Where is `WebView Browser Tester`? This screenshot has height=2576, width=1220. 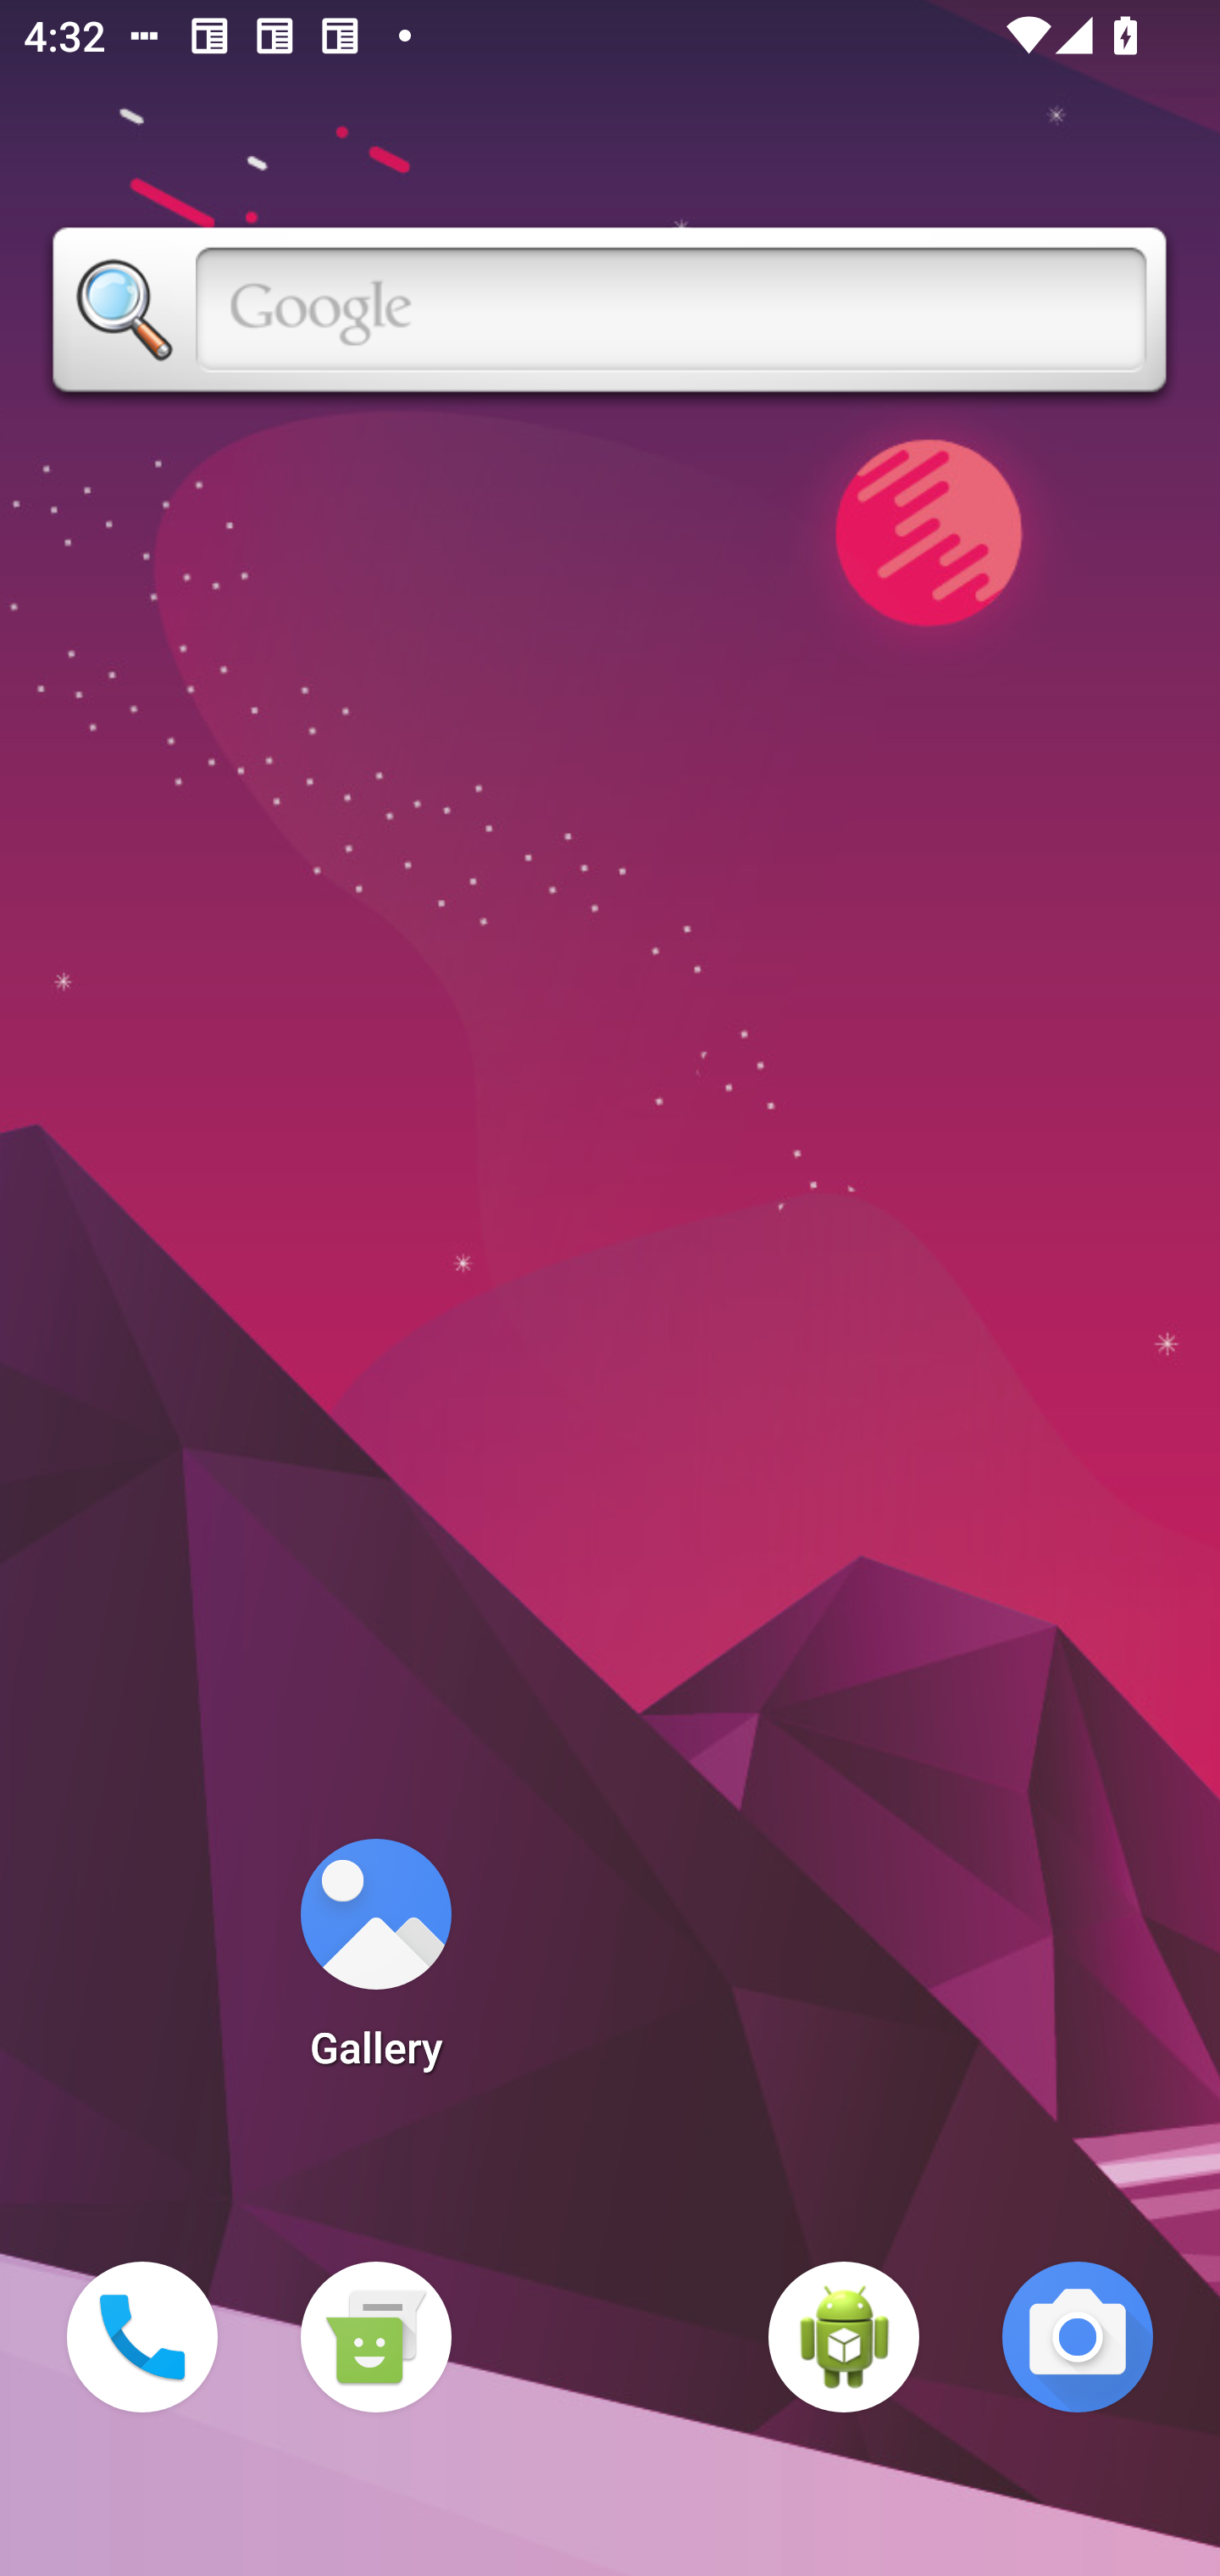
WebView Browser Tester is located at coordinates (844, 2337).